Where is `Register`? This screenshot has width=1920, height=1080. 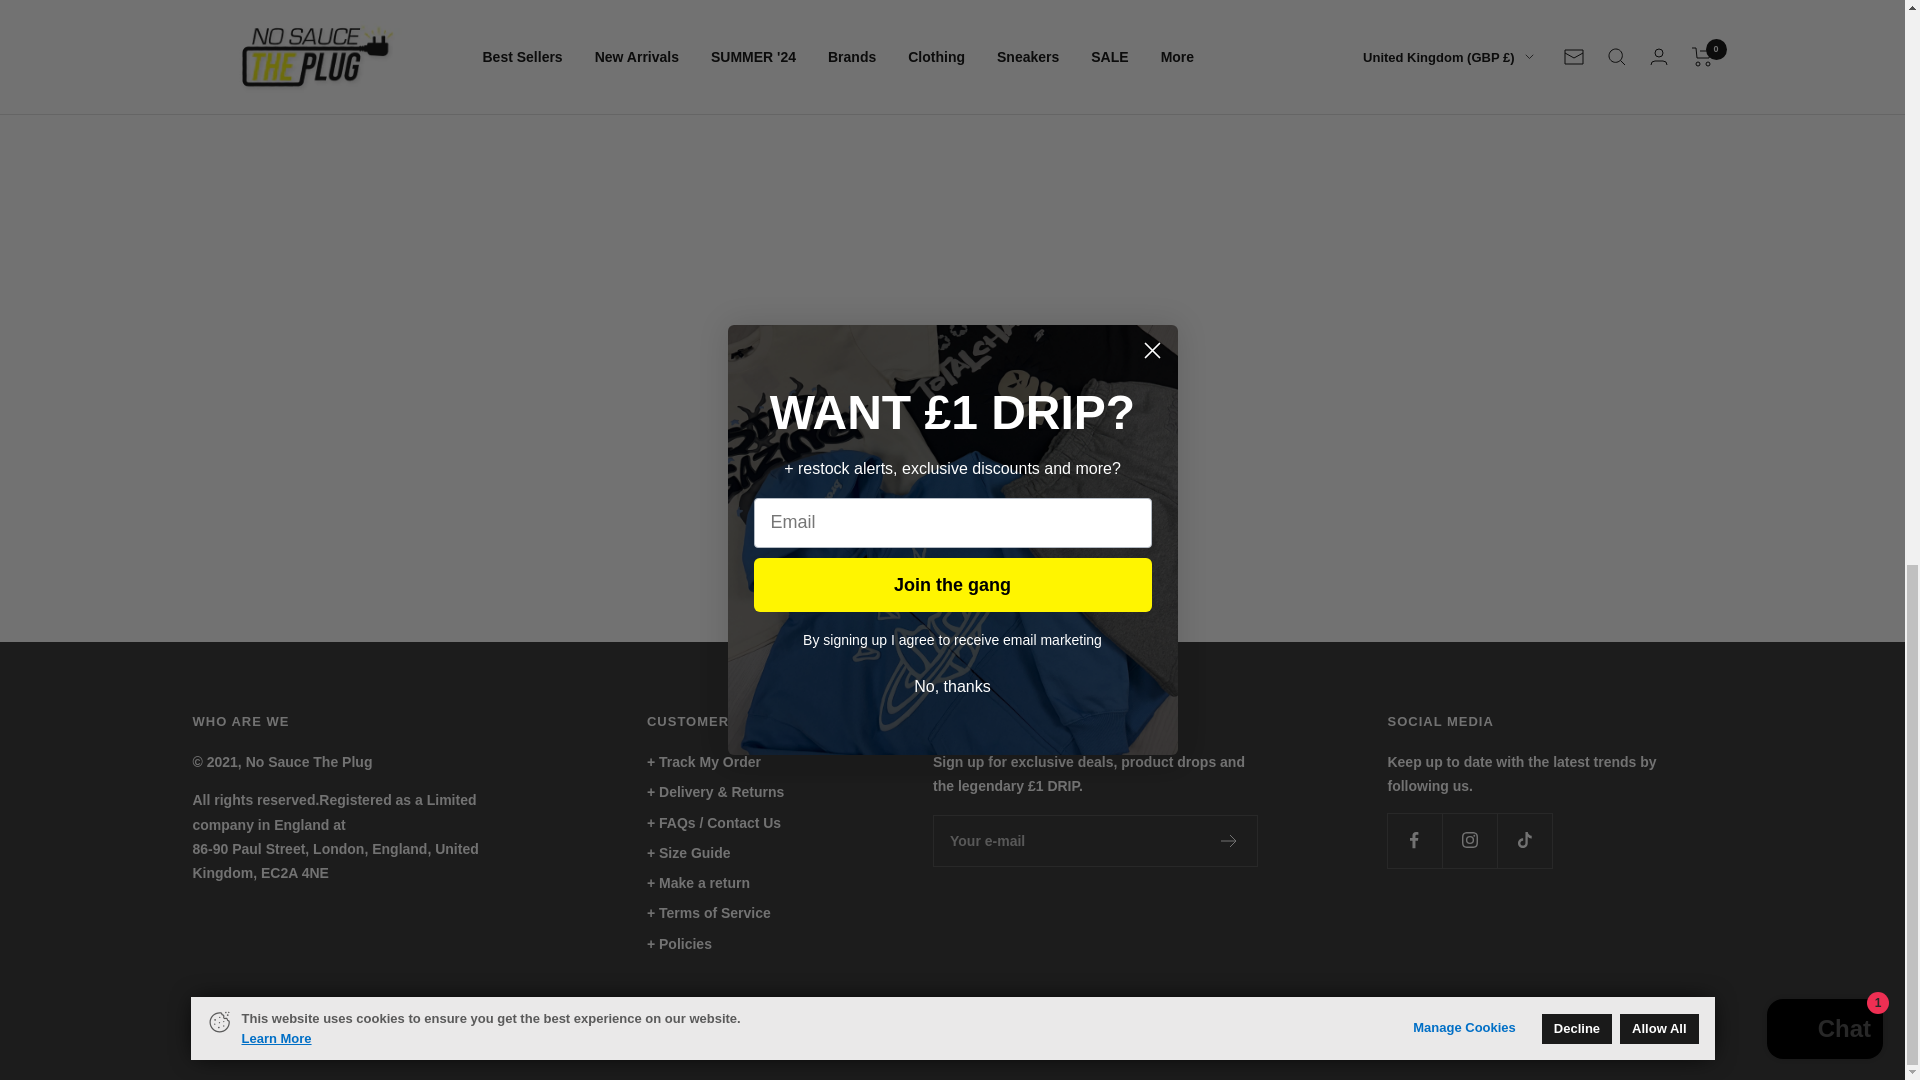
Register is located at coordinates (1230, 840).